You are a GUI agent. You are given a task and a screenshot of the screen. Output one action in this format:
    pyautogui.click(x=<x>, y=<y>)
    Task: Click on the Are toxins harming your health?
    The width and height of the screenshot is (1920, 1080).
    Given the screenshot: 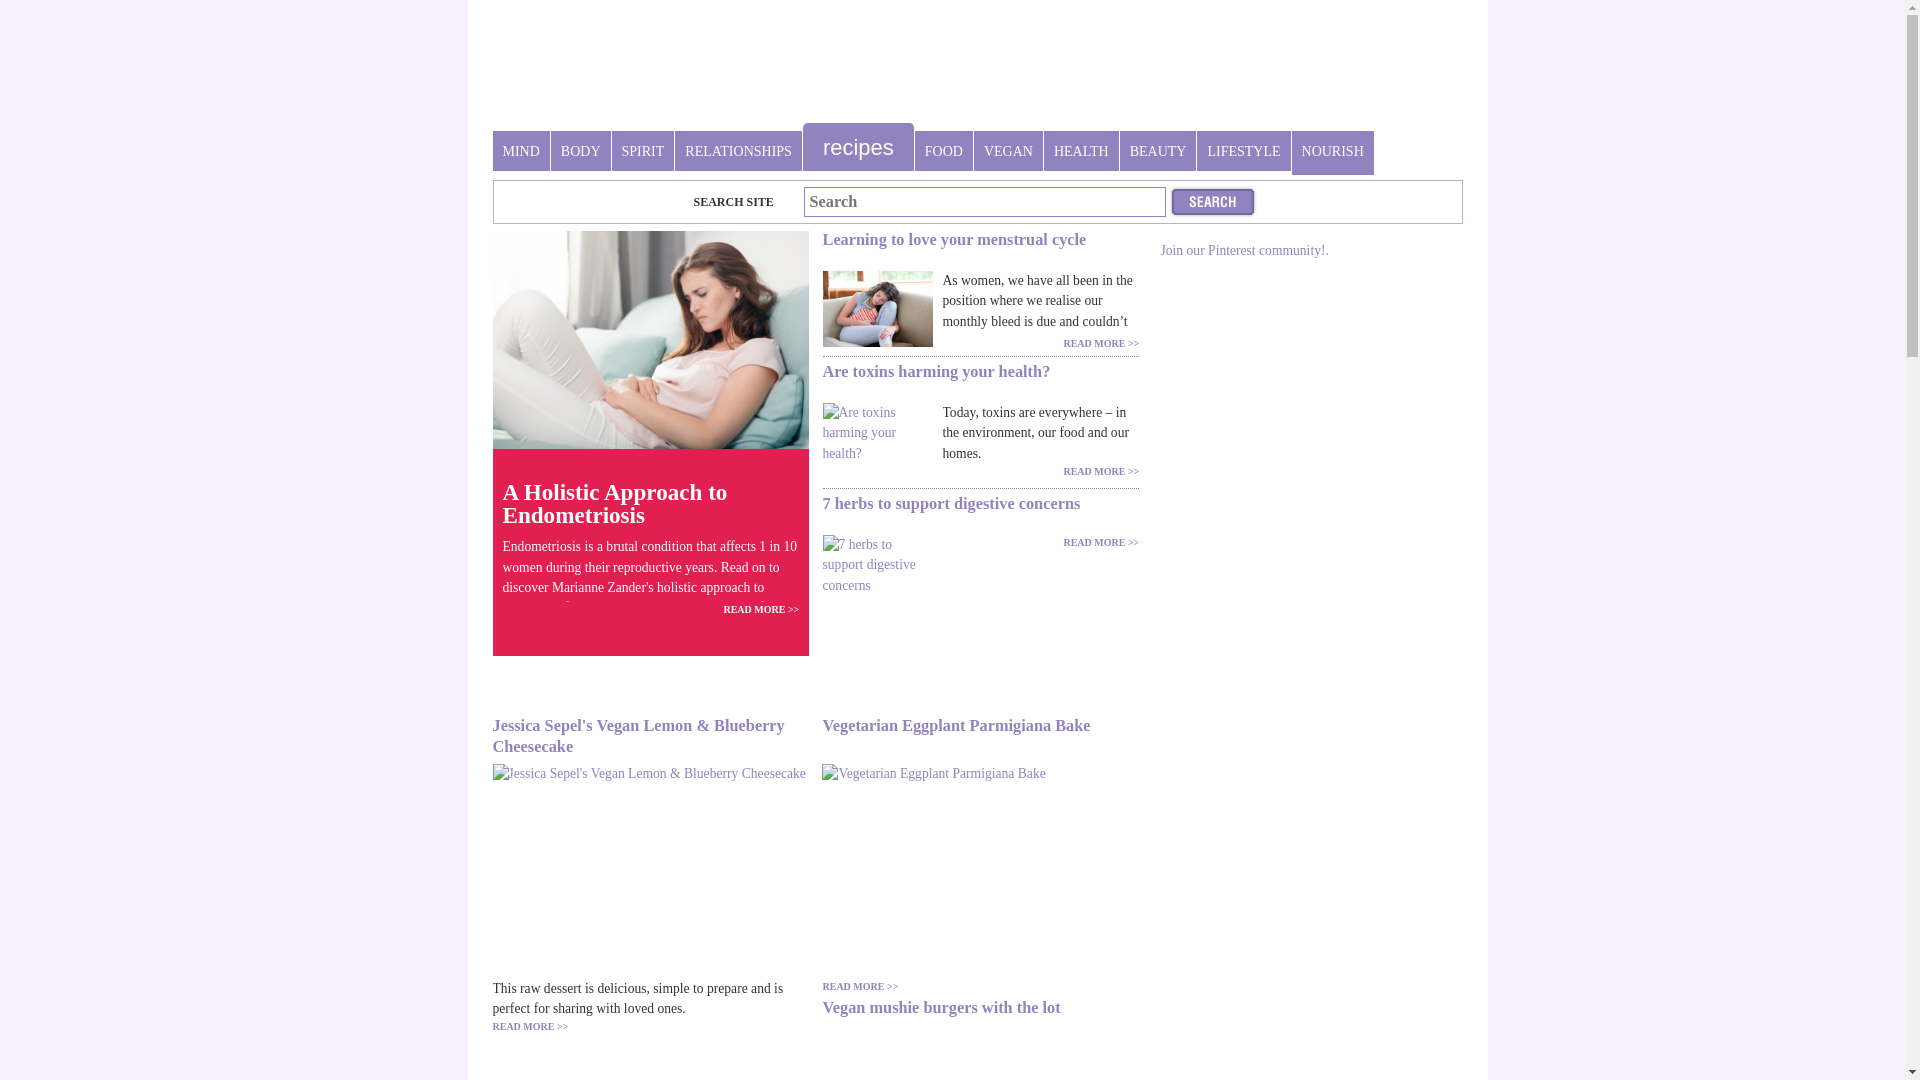 What is the action you would take?
    pyautogui.click(x=980, y=383)
    